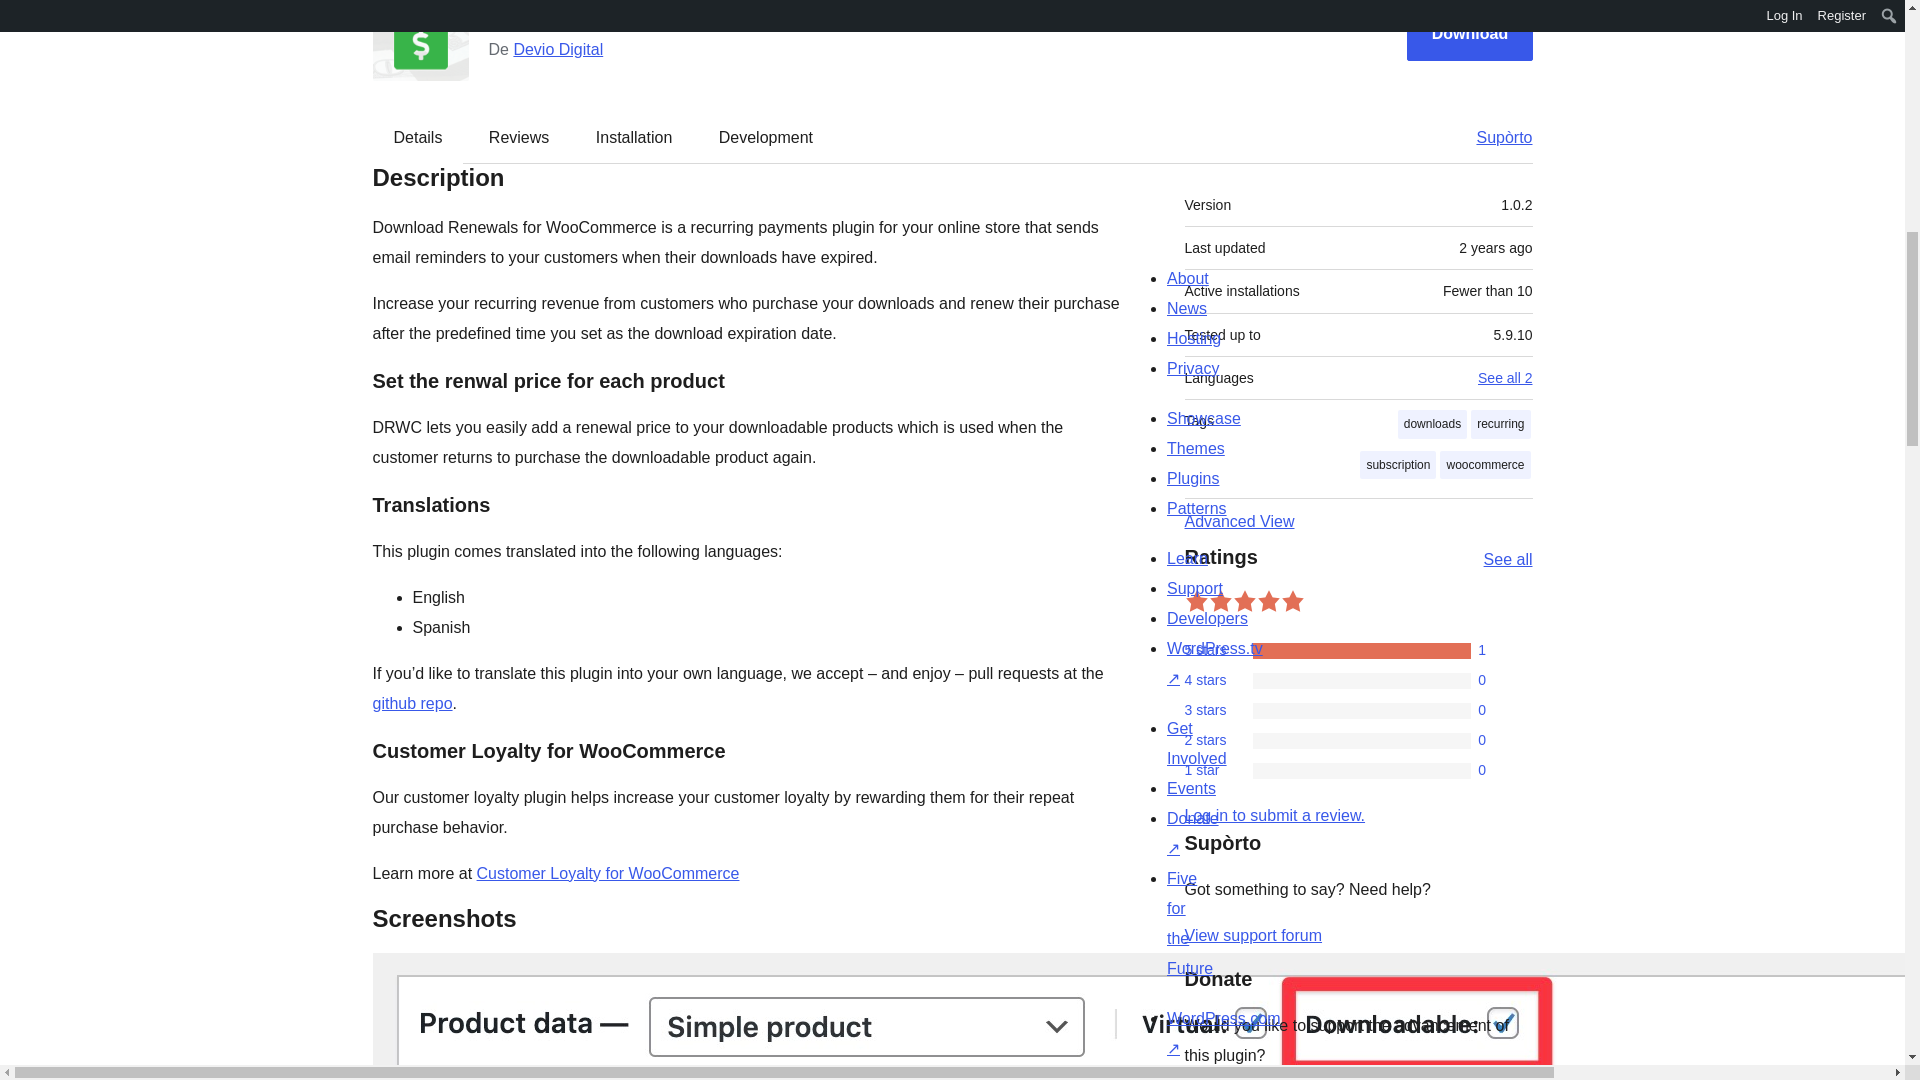 The image size is (1920, 1080). What do you see at coordinates (634, 137) in the screenshot?
I see `Installation` at bounding box center [634, 137].